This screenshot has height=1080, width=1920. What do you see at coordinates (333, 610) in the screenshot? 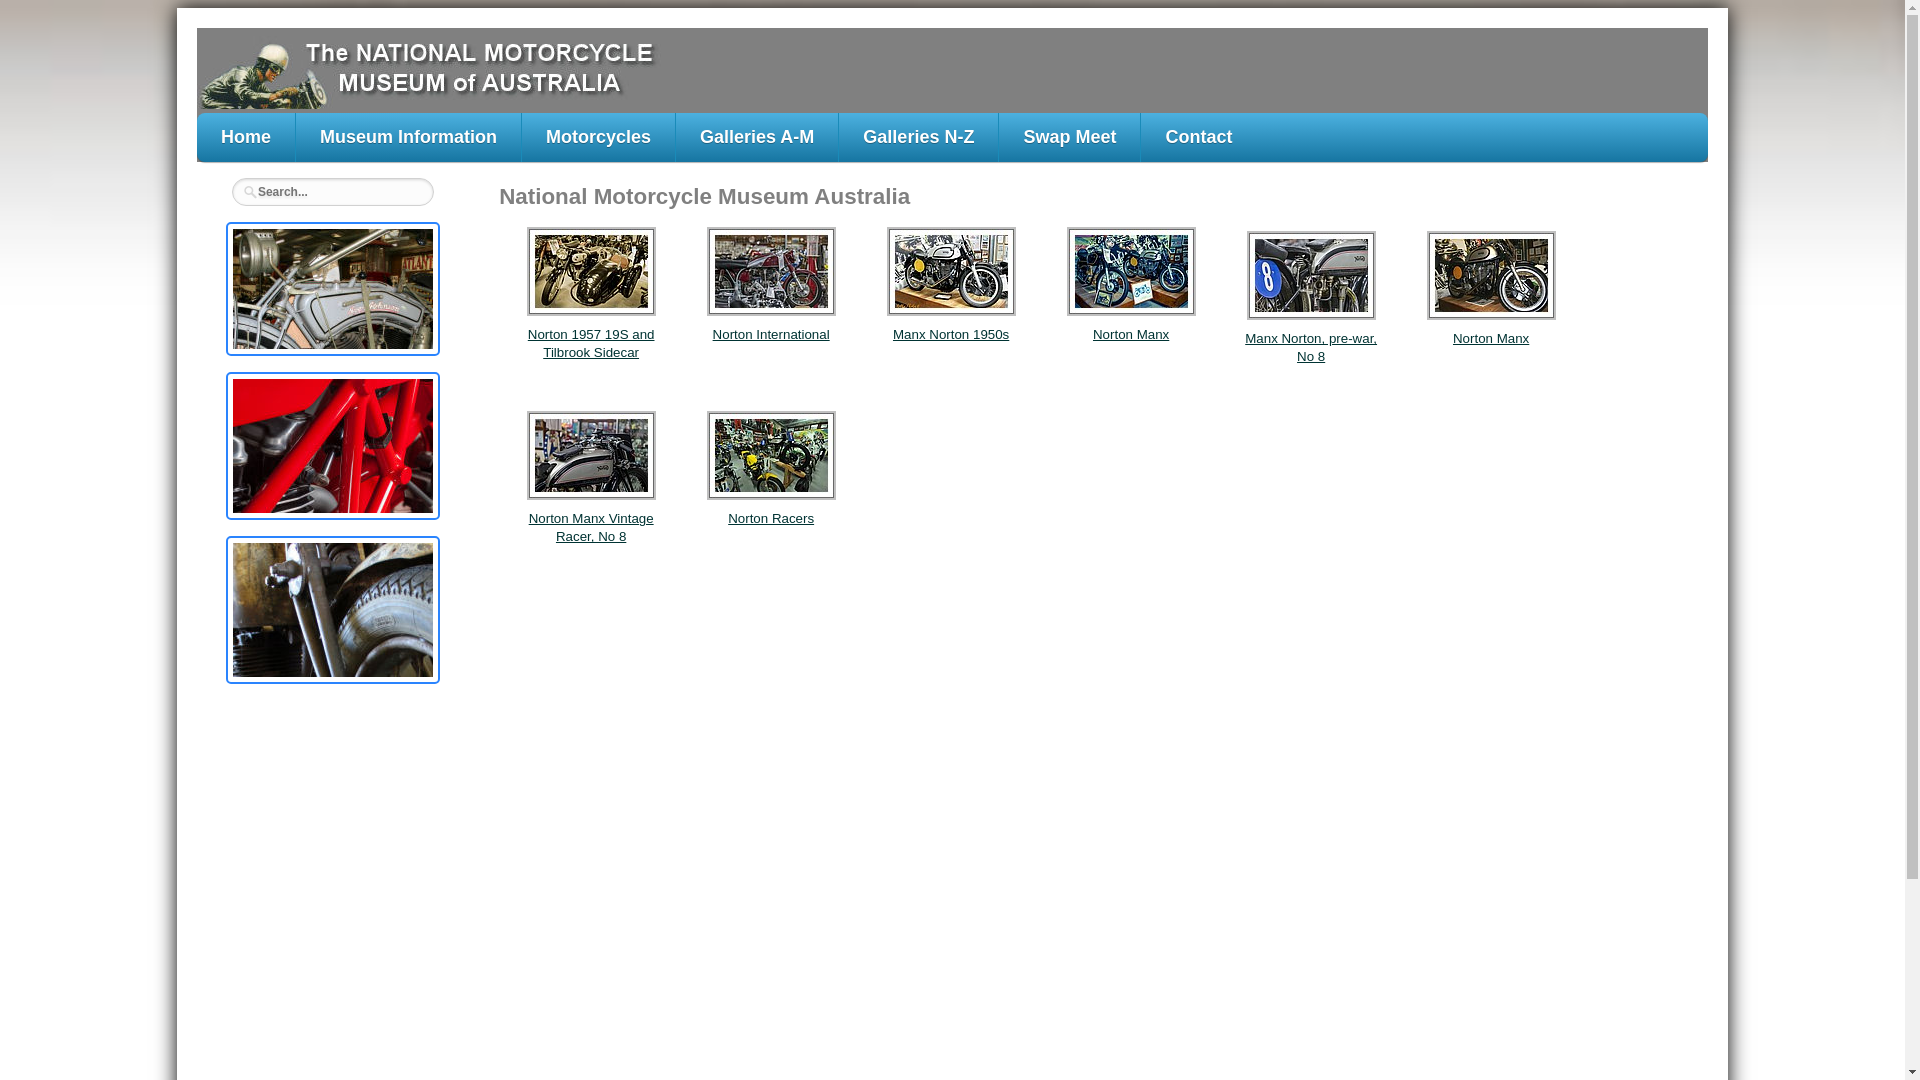
I see `Click to Enlarge` at bounding box center [333, 610].